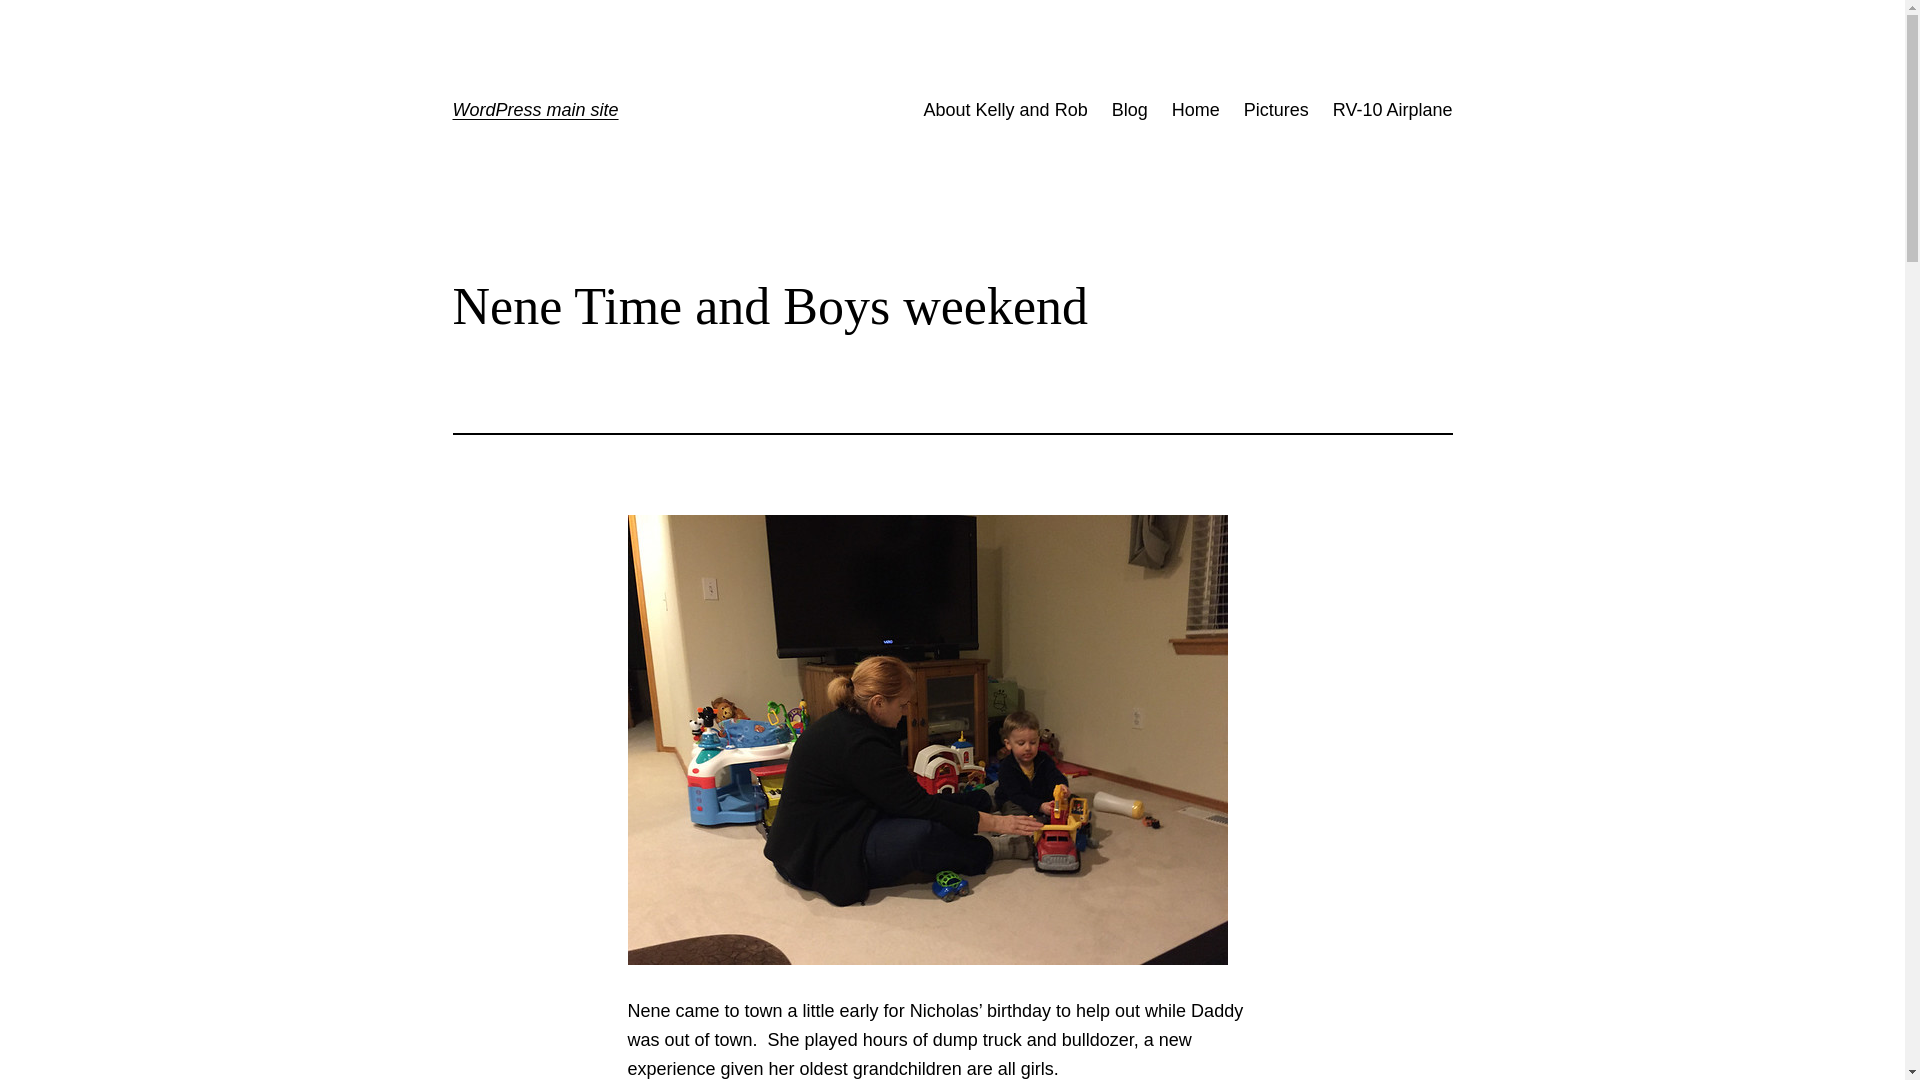 The height and width of the screenshot is (1080, 1920). Describe the element at coordinates (1276, 110) in the screenshot. I see `Pictures` at that location.